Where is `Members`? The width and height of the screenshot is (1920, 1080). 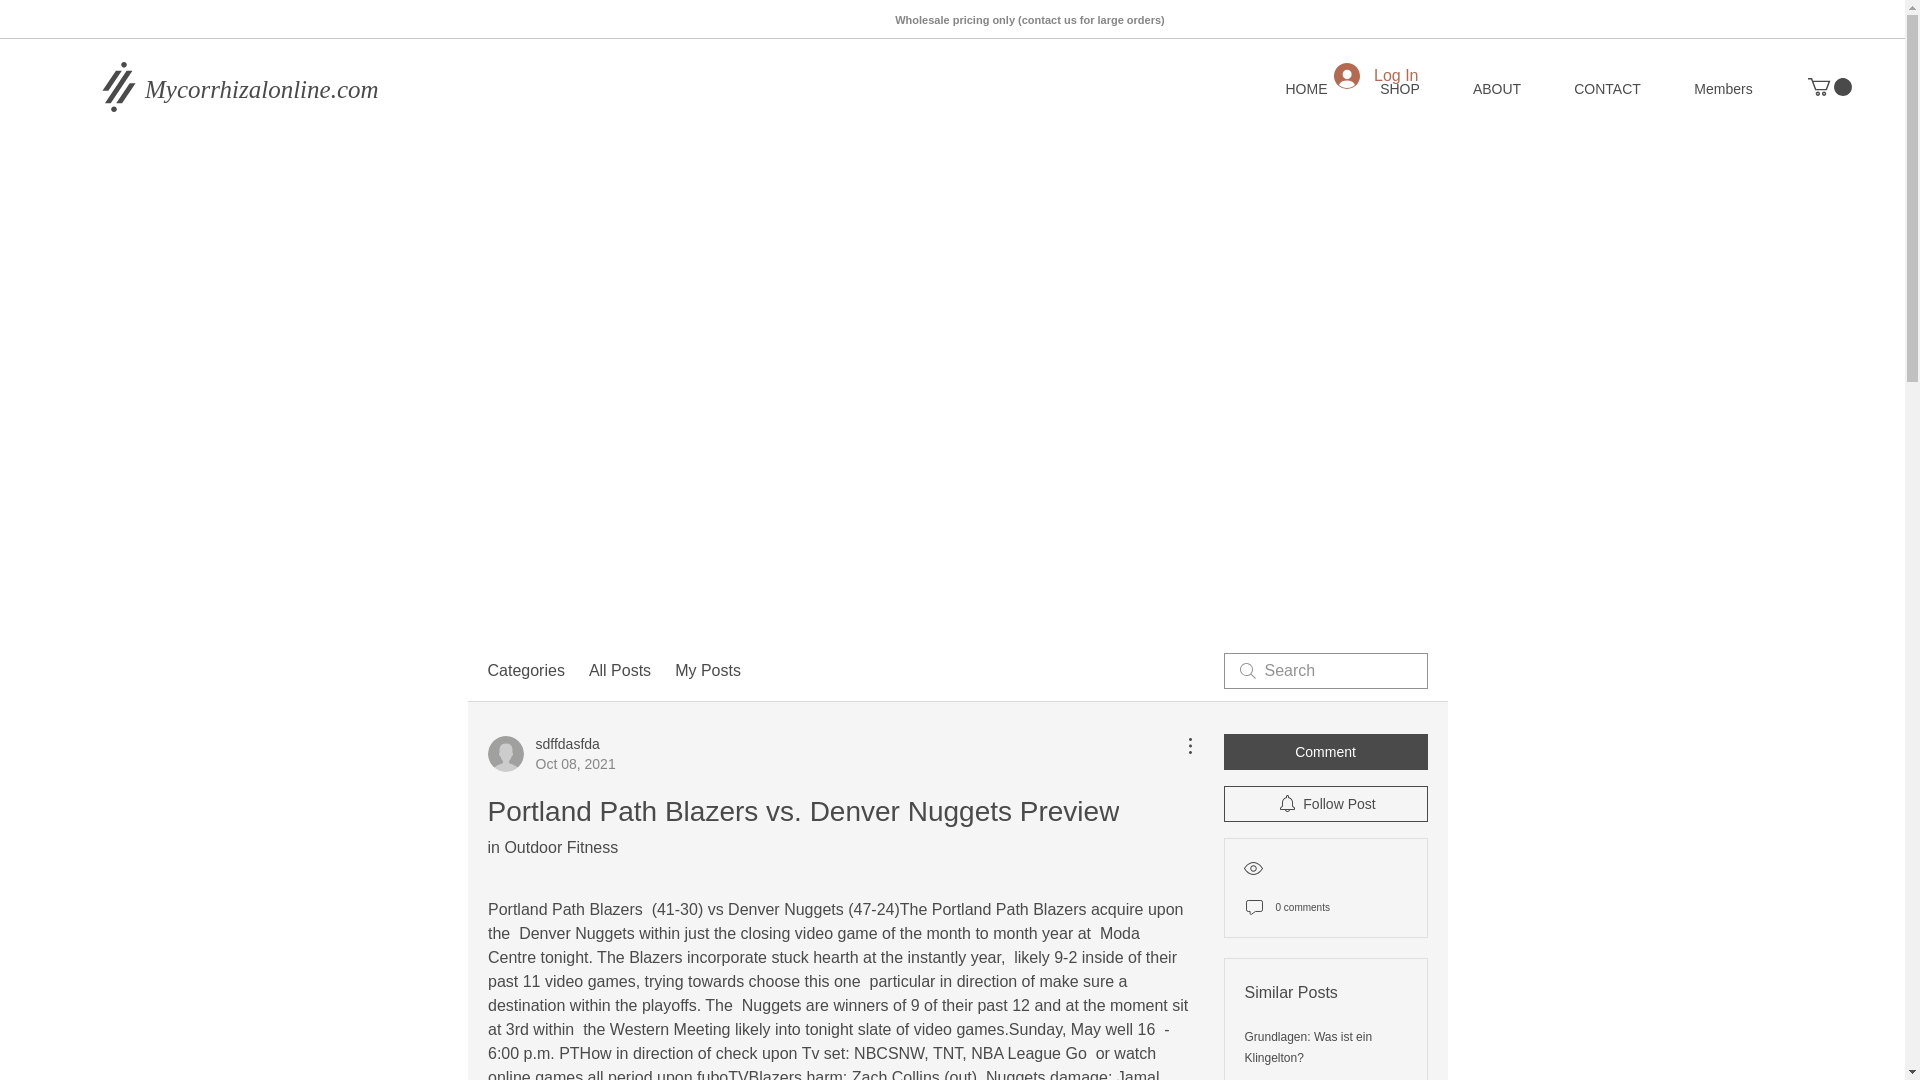
Members is located at coordinates (1722, 88).